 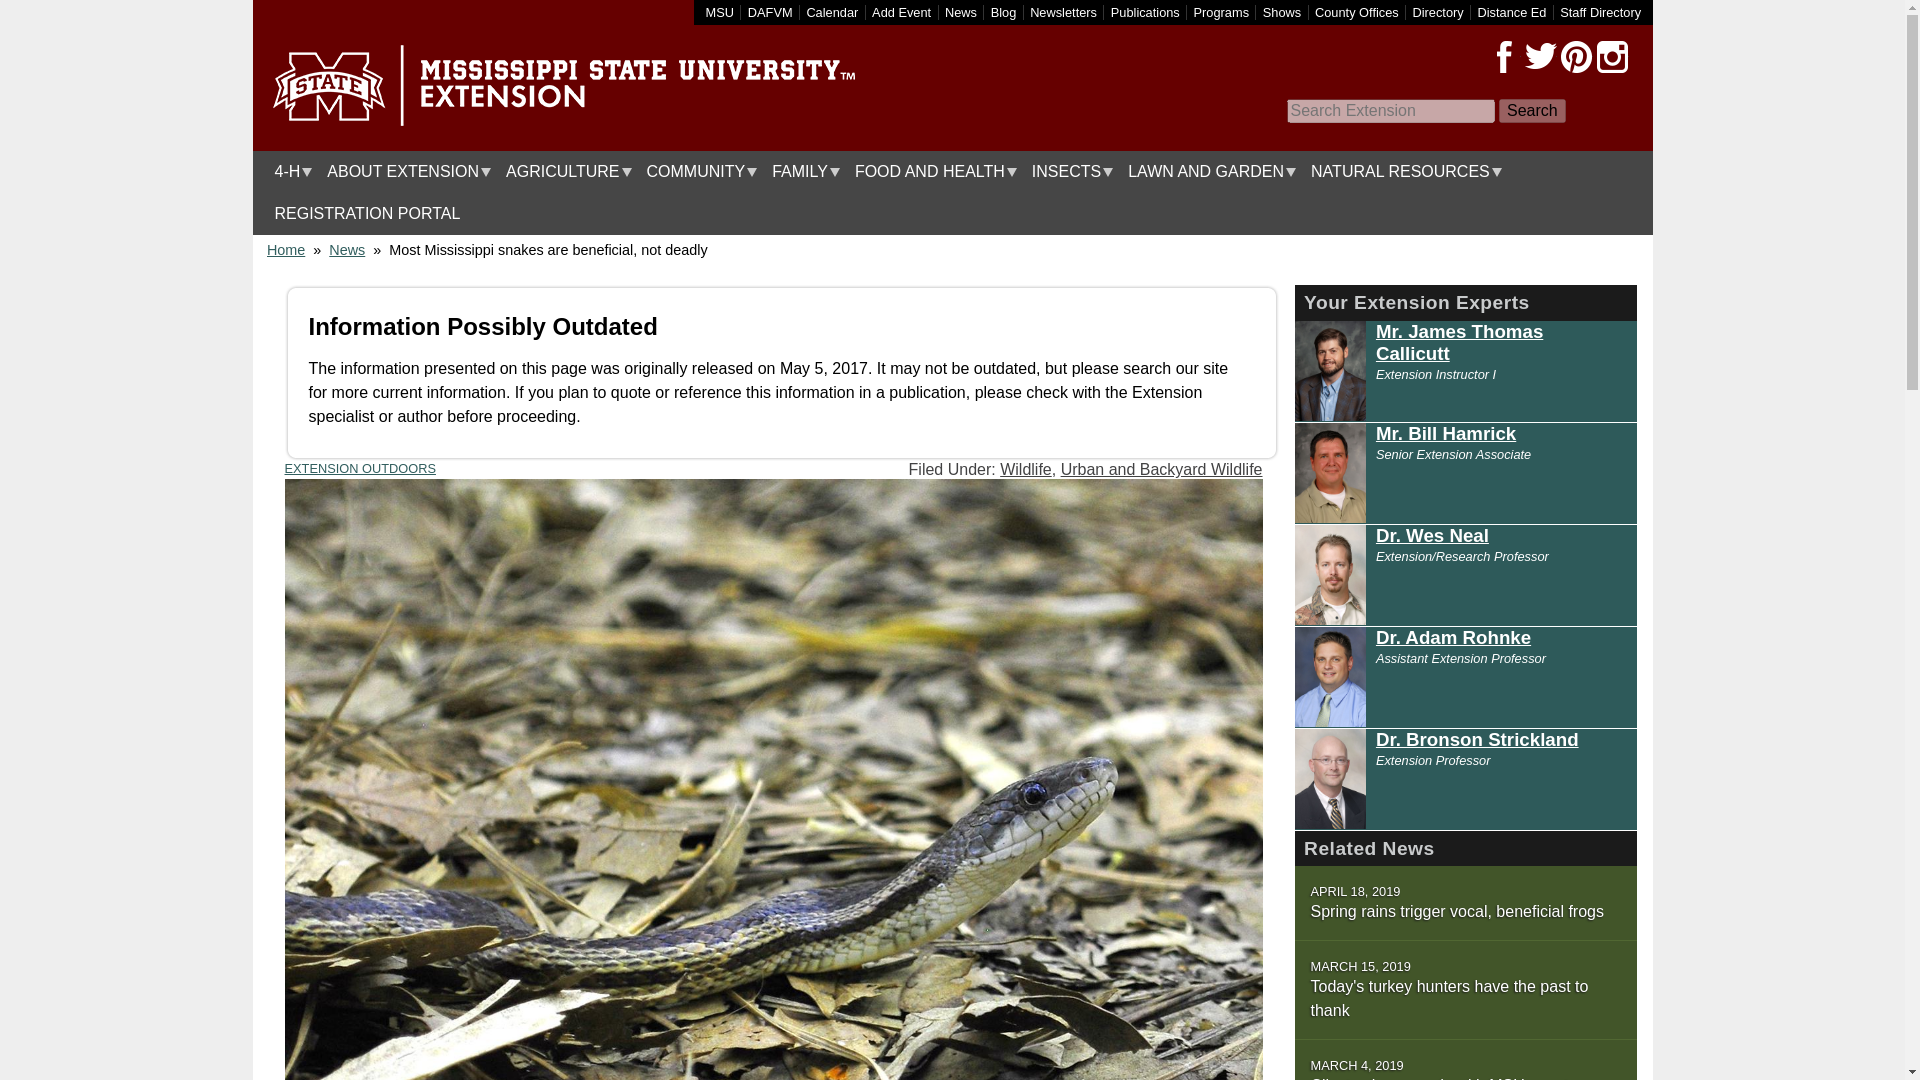 I want to click on Distance Ed, so click(x=1510, y=12).